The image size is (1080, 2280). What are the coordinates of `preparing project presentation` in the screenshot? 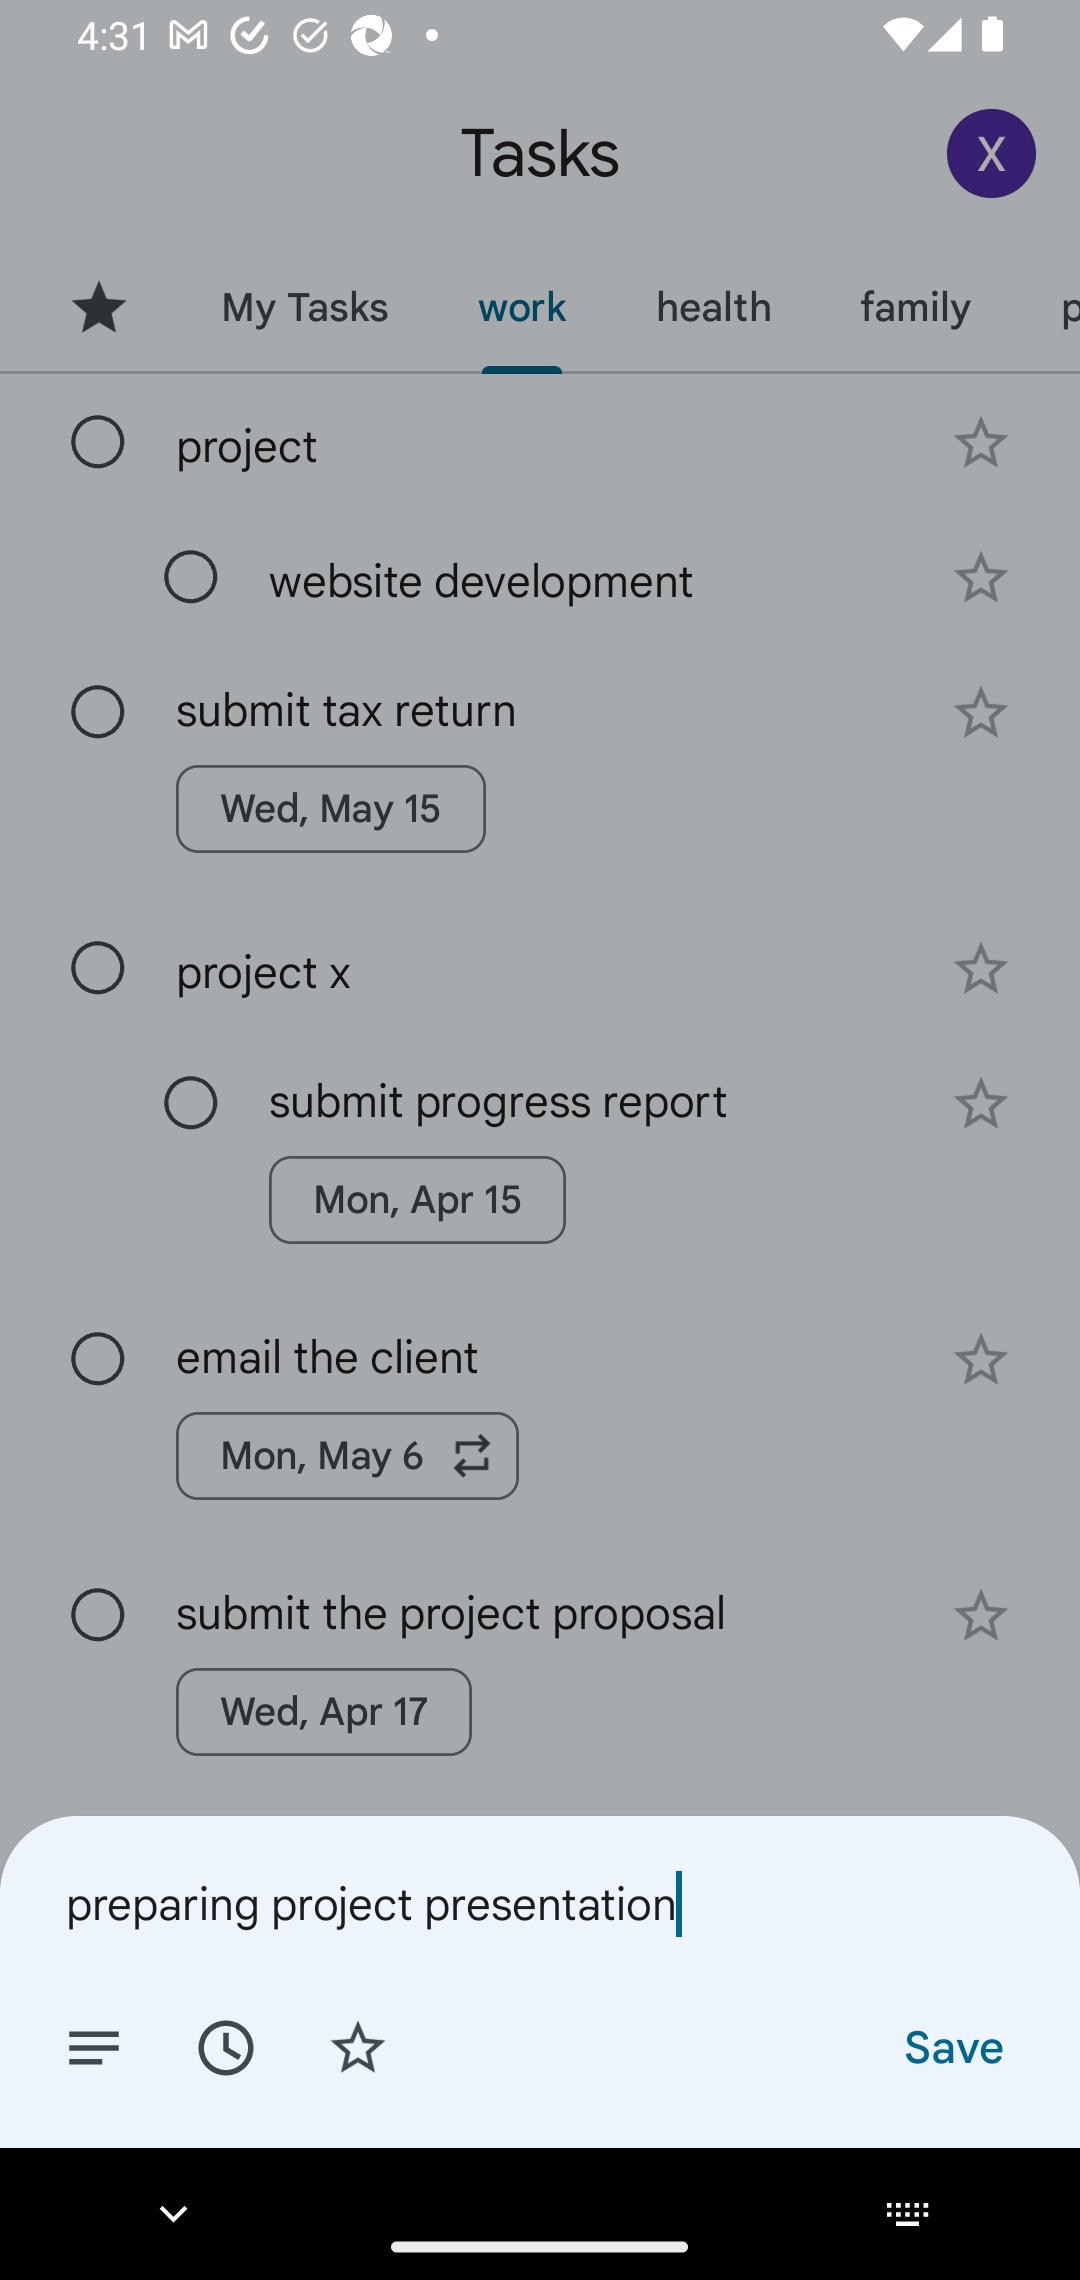 It's located at (540, 1903).